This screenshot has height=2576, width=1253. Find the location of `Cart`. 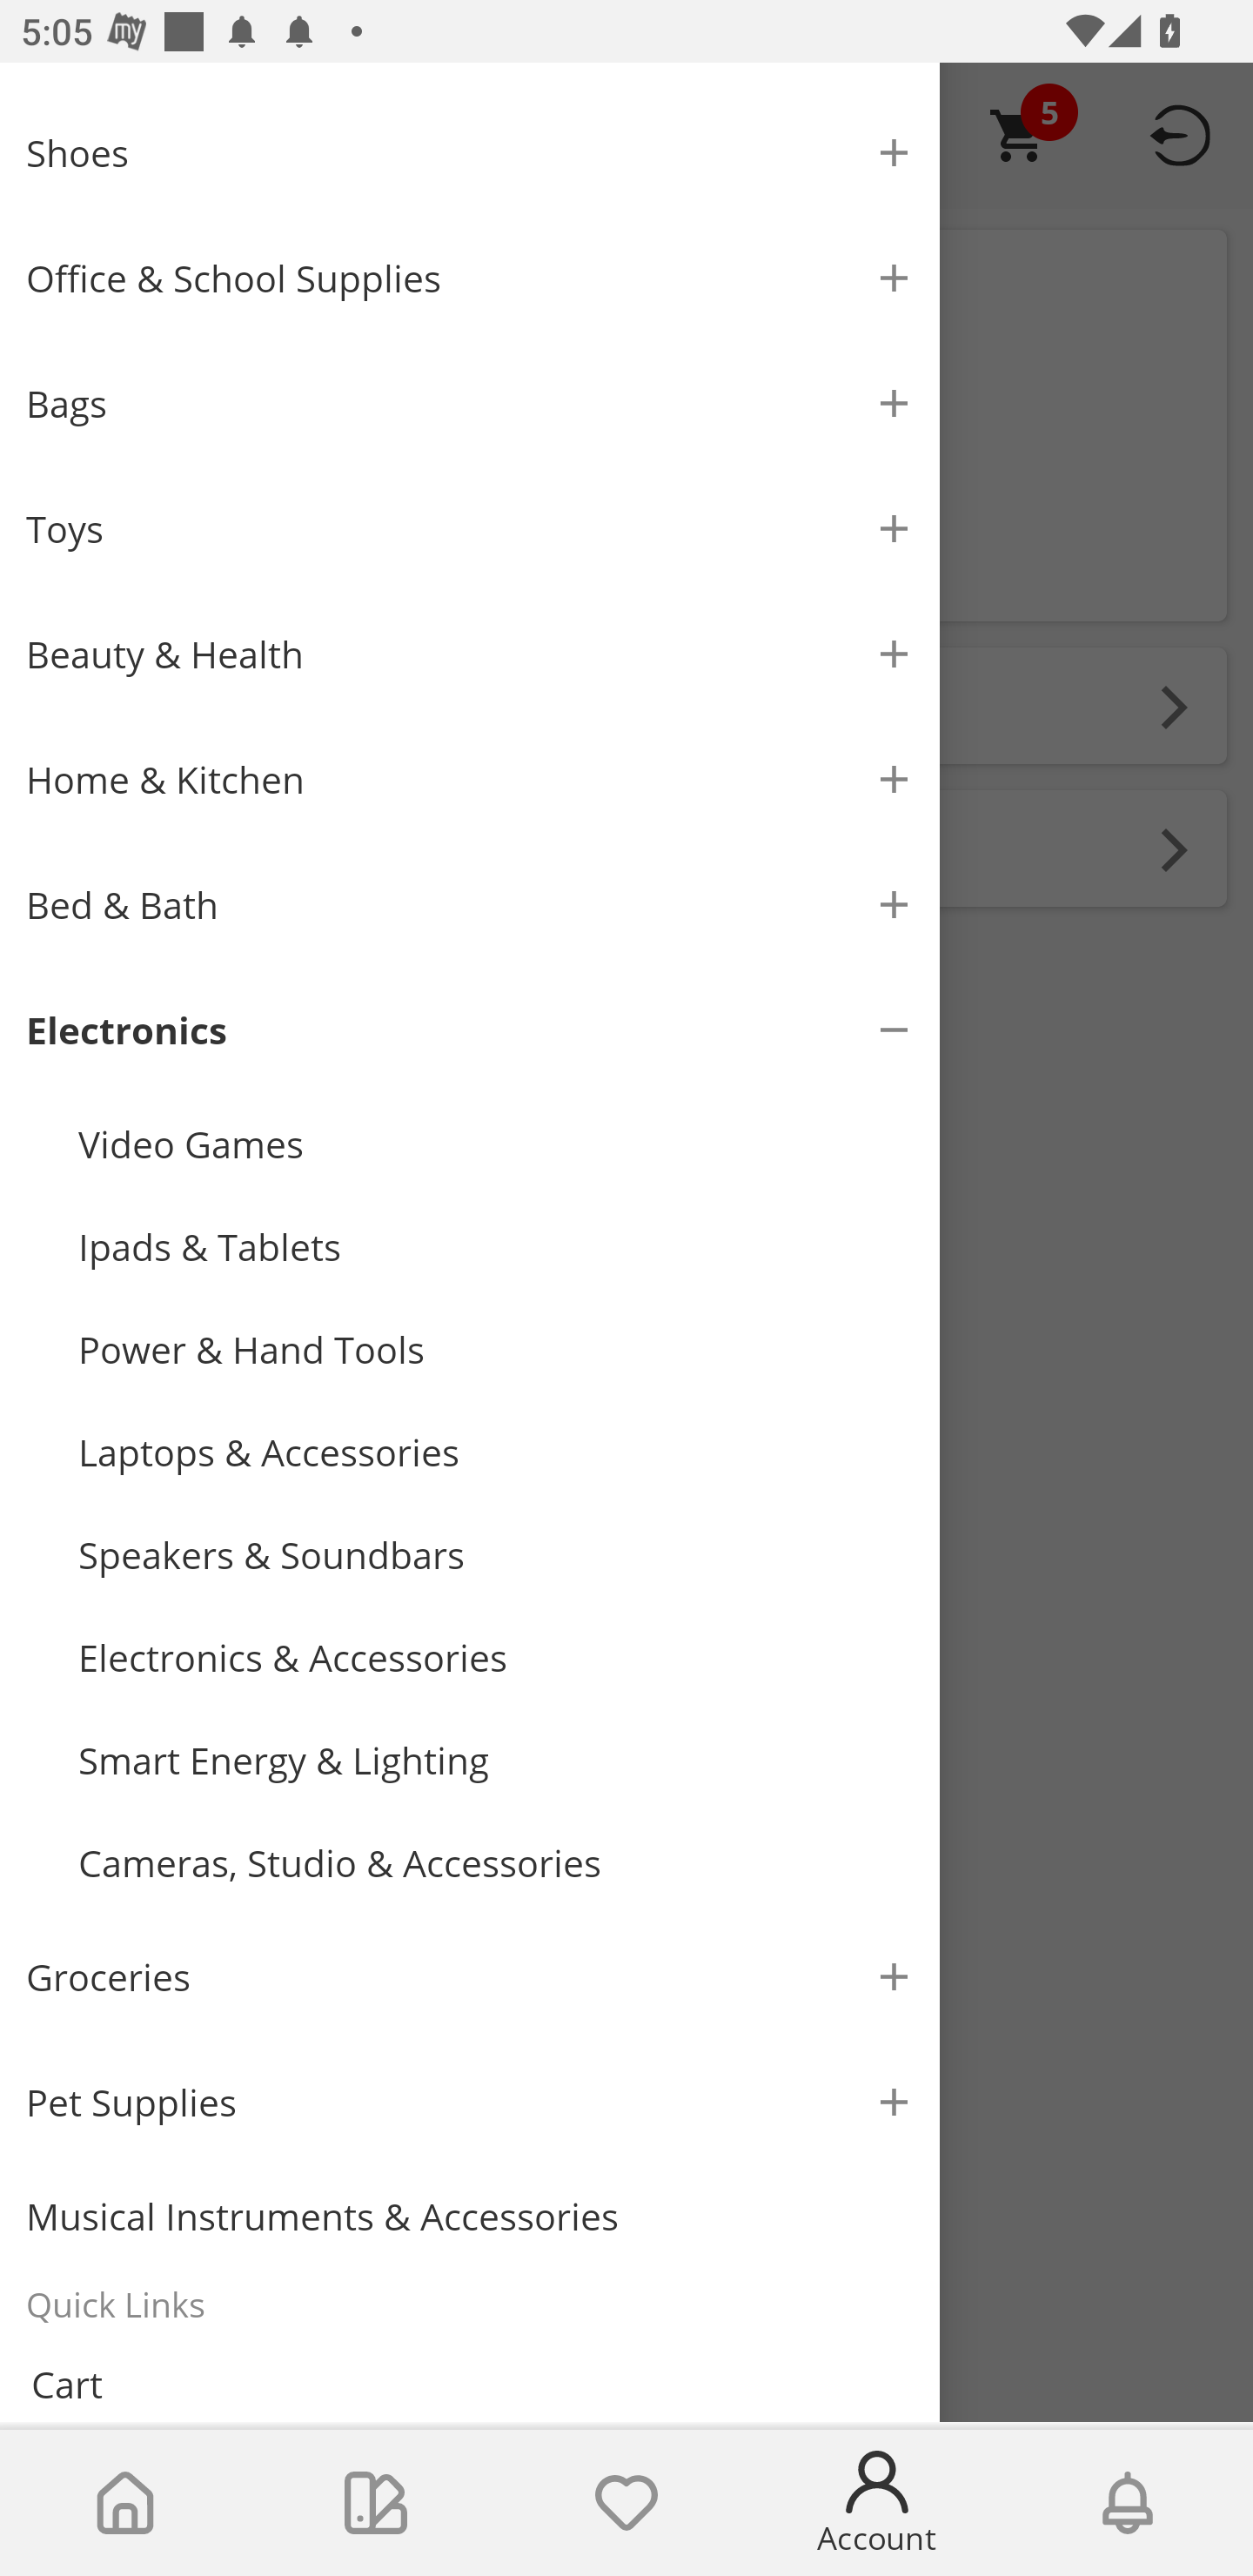

Cart is located at coordinates (470, 2381).